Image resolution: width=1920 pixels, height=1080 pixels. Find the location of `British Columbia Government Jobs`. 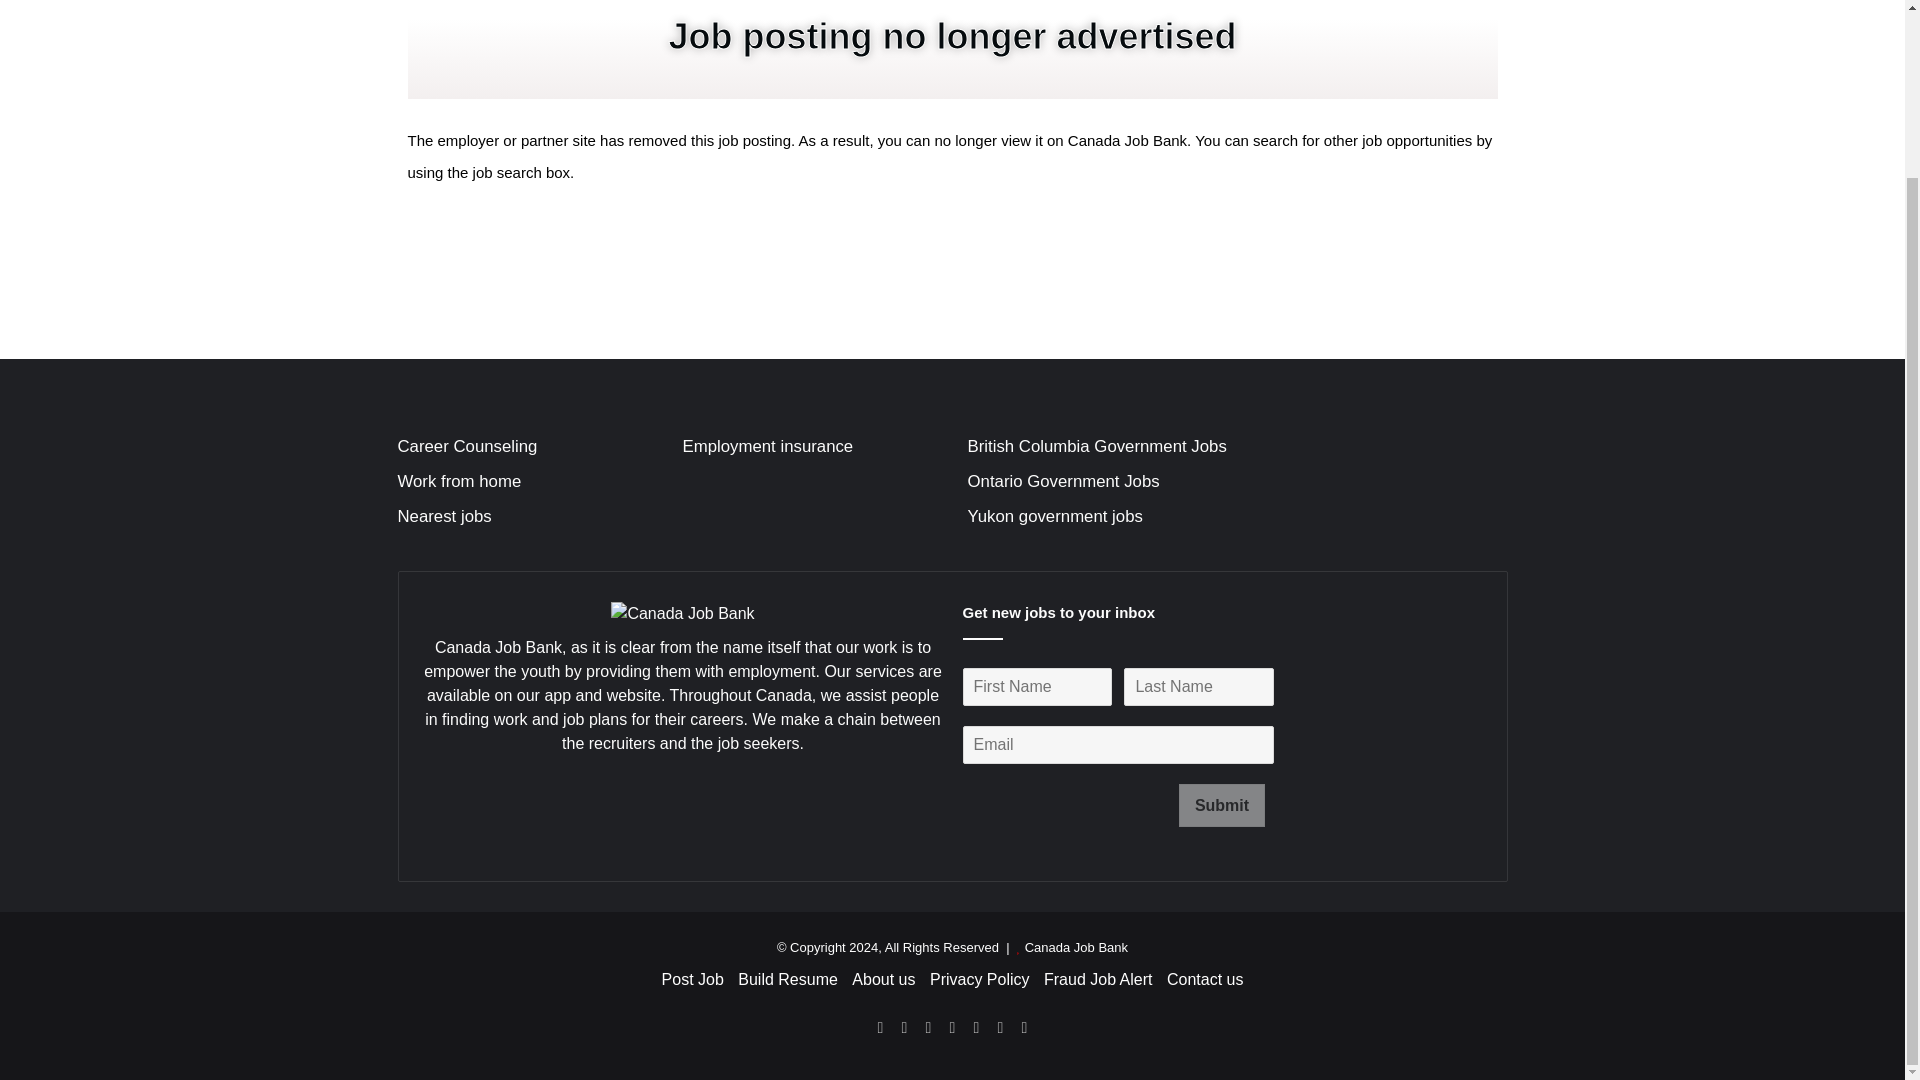

British Columbia Government Jobs is located at coordinates (1096, 446).